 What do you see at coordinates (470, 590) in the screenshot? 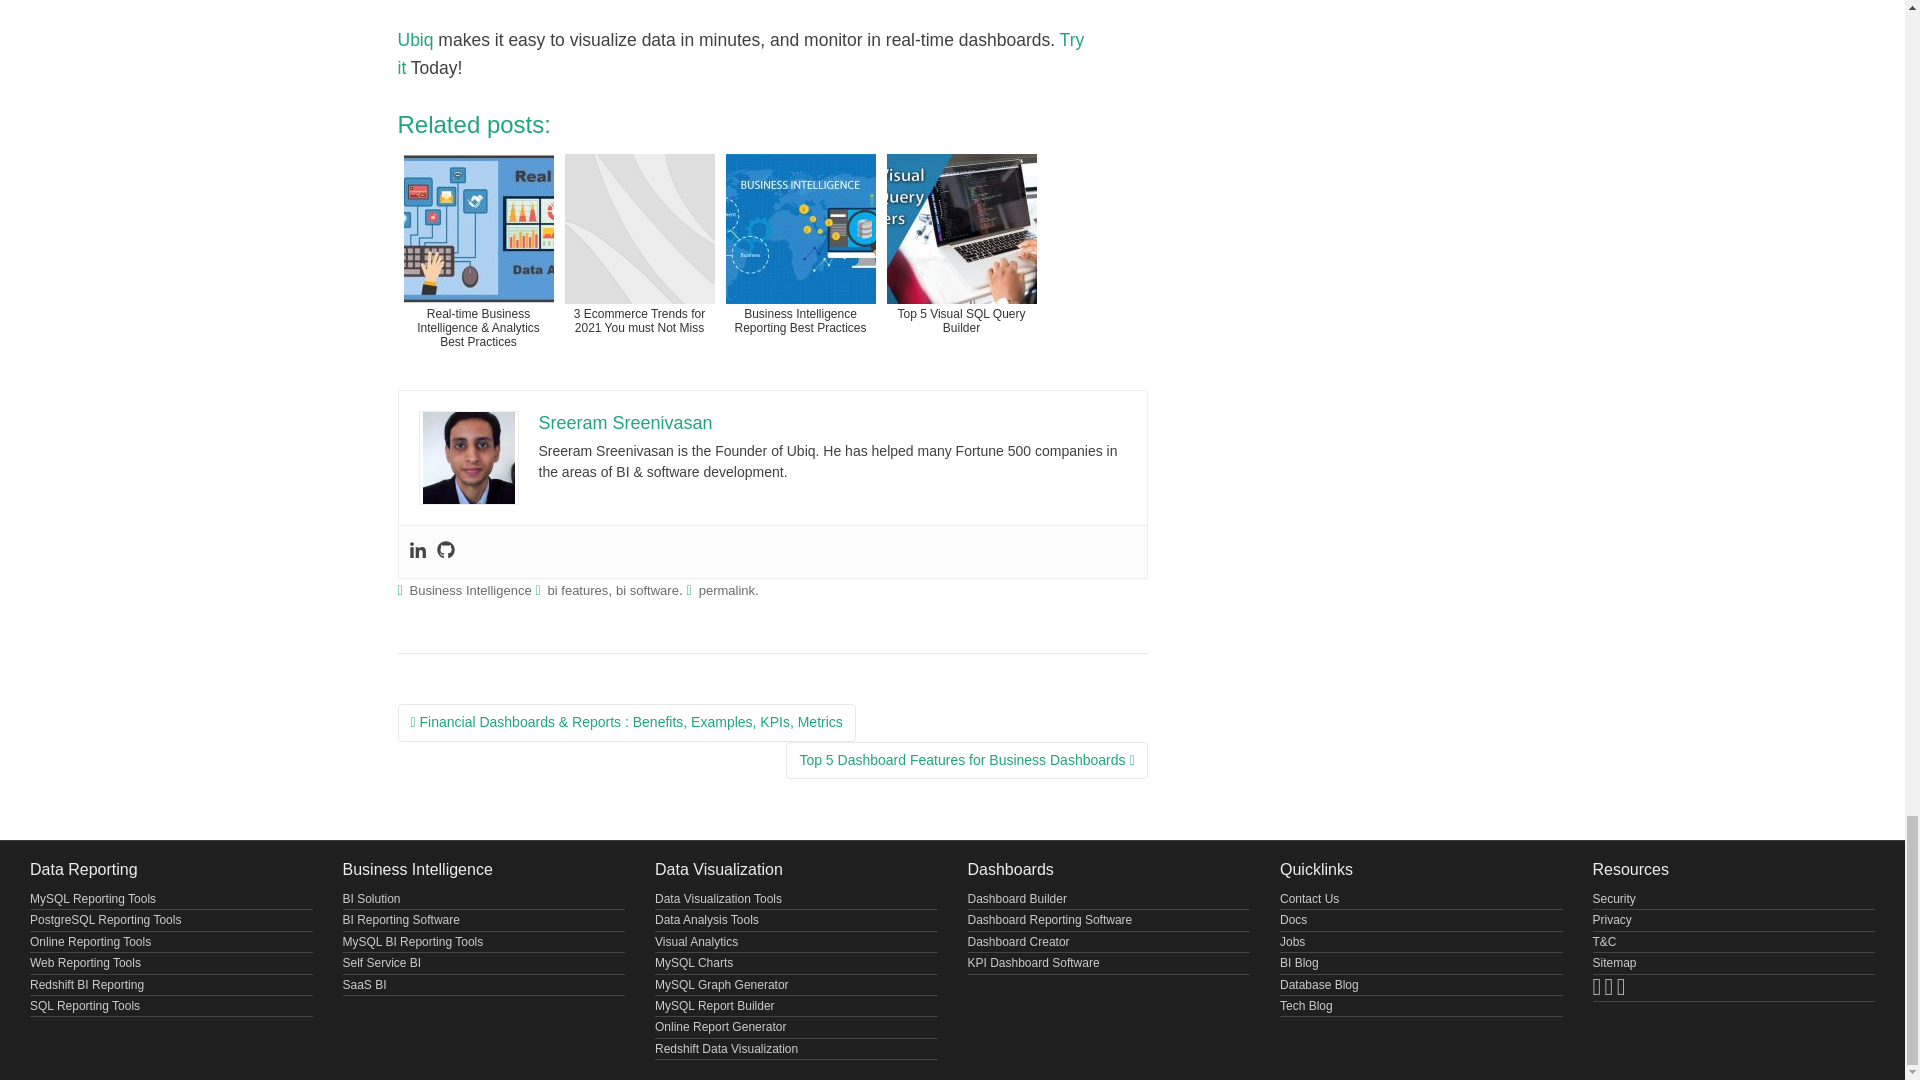
I see `Business Intelligence` at bounding box center [470, 590].